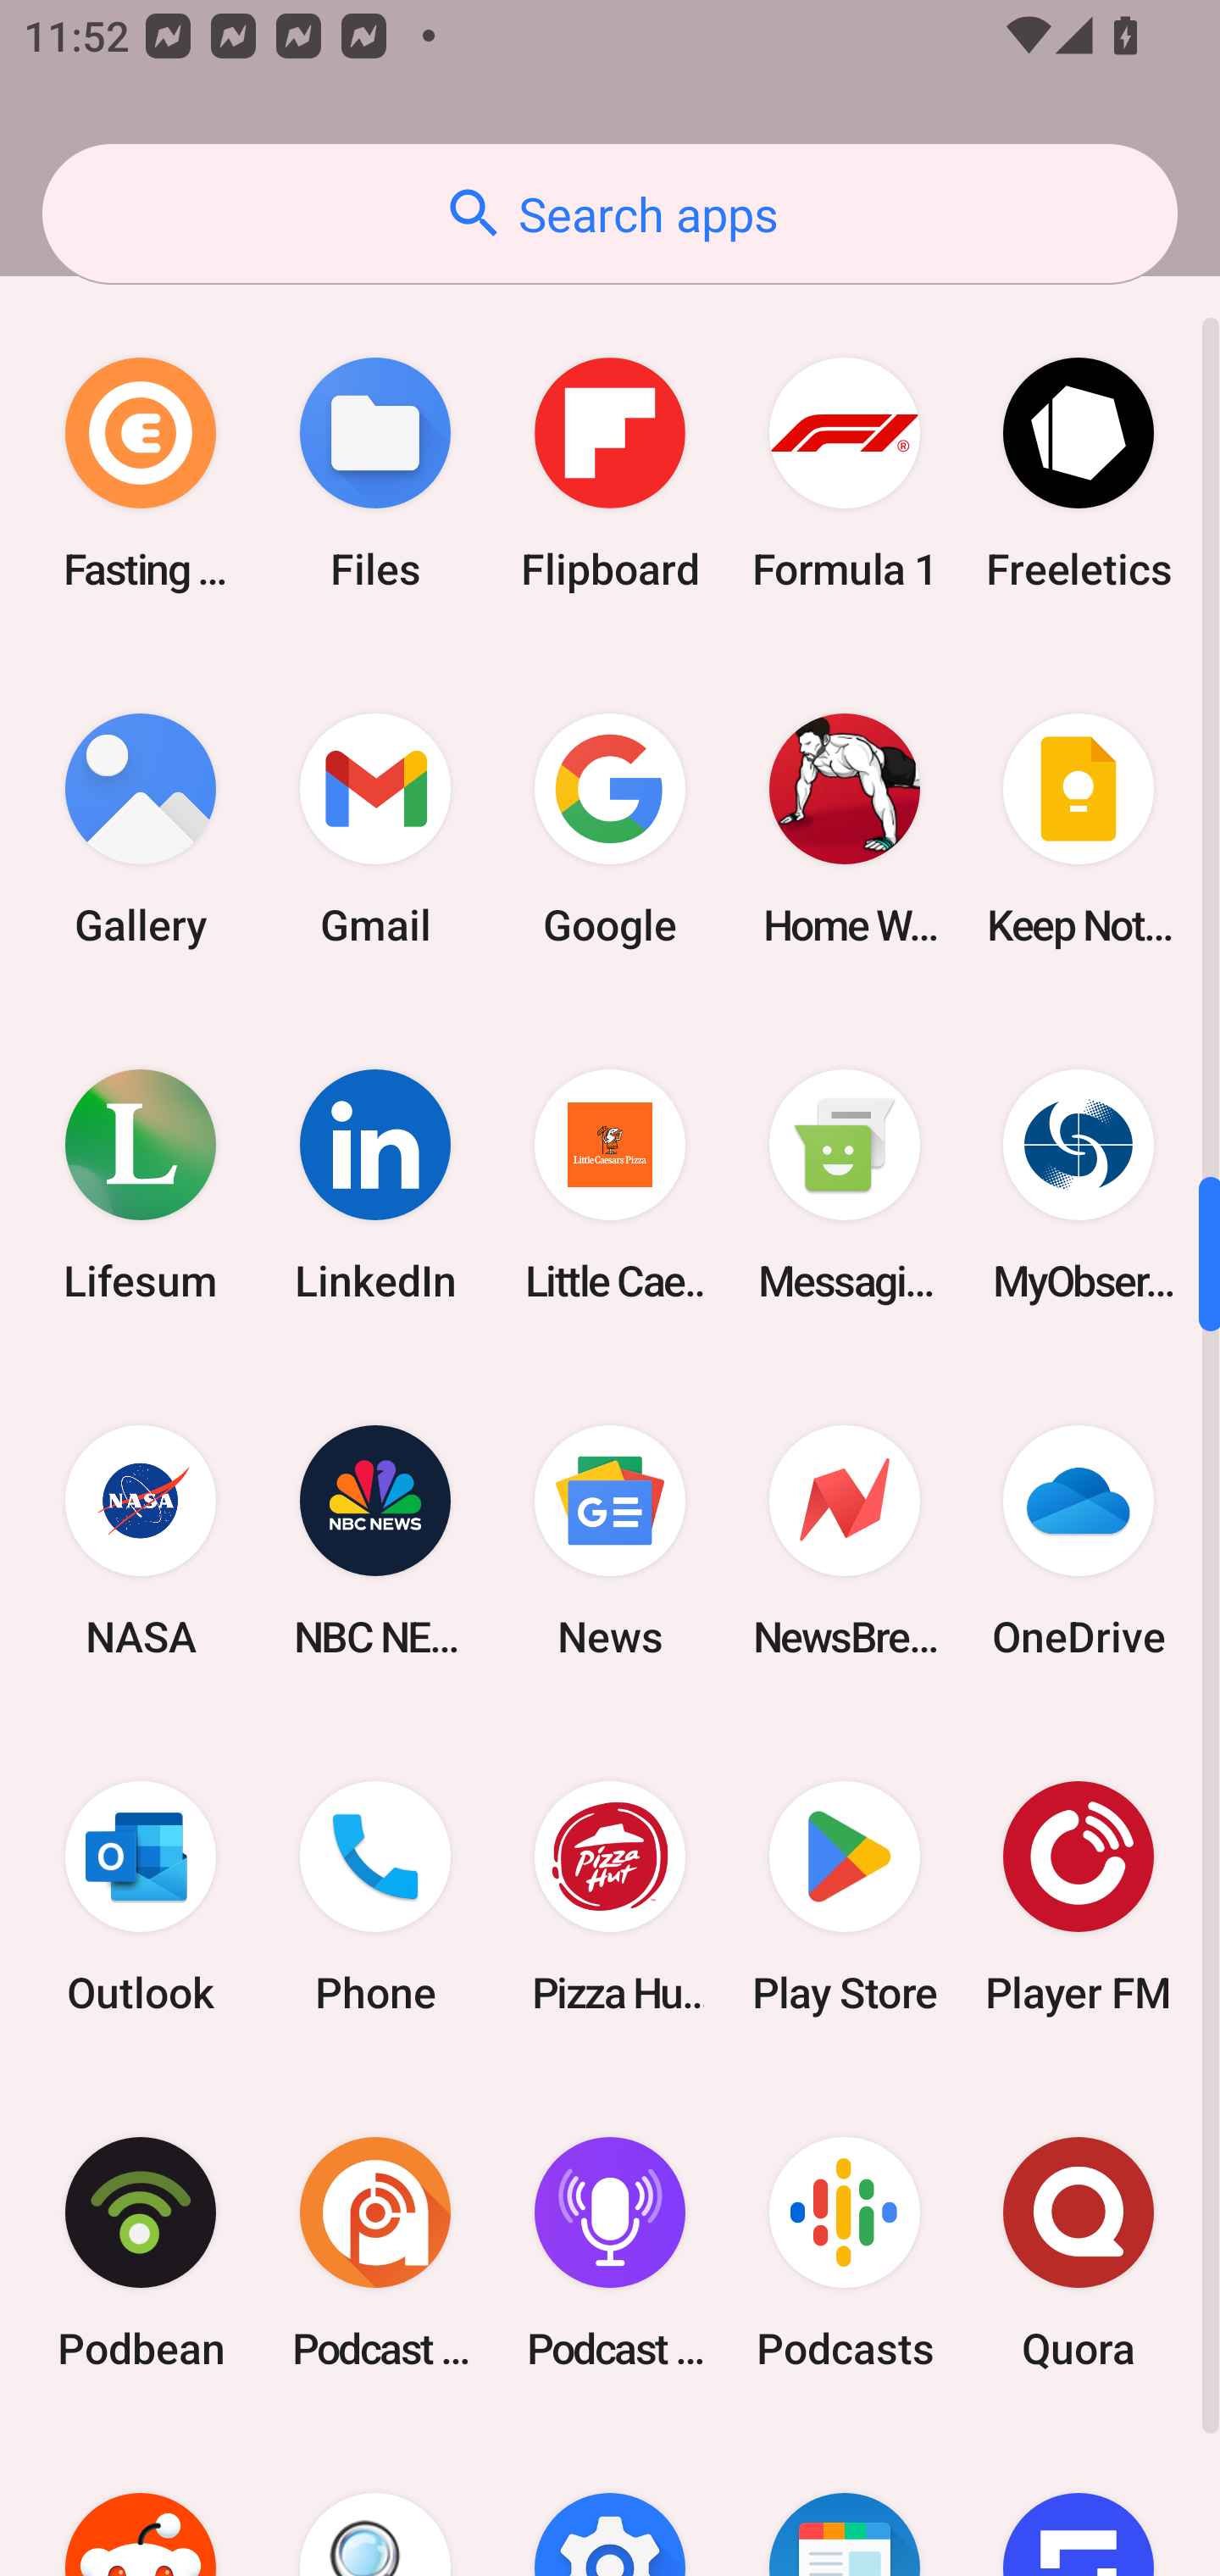 The width and height of the screenshot is (1220, 2576). I want to click on Podcasts, so click(844, 2254).